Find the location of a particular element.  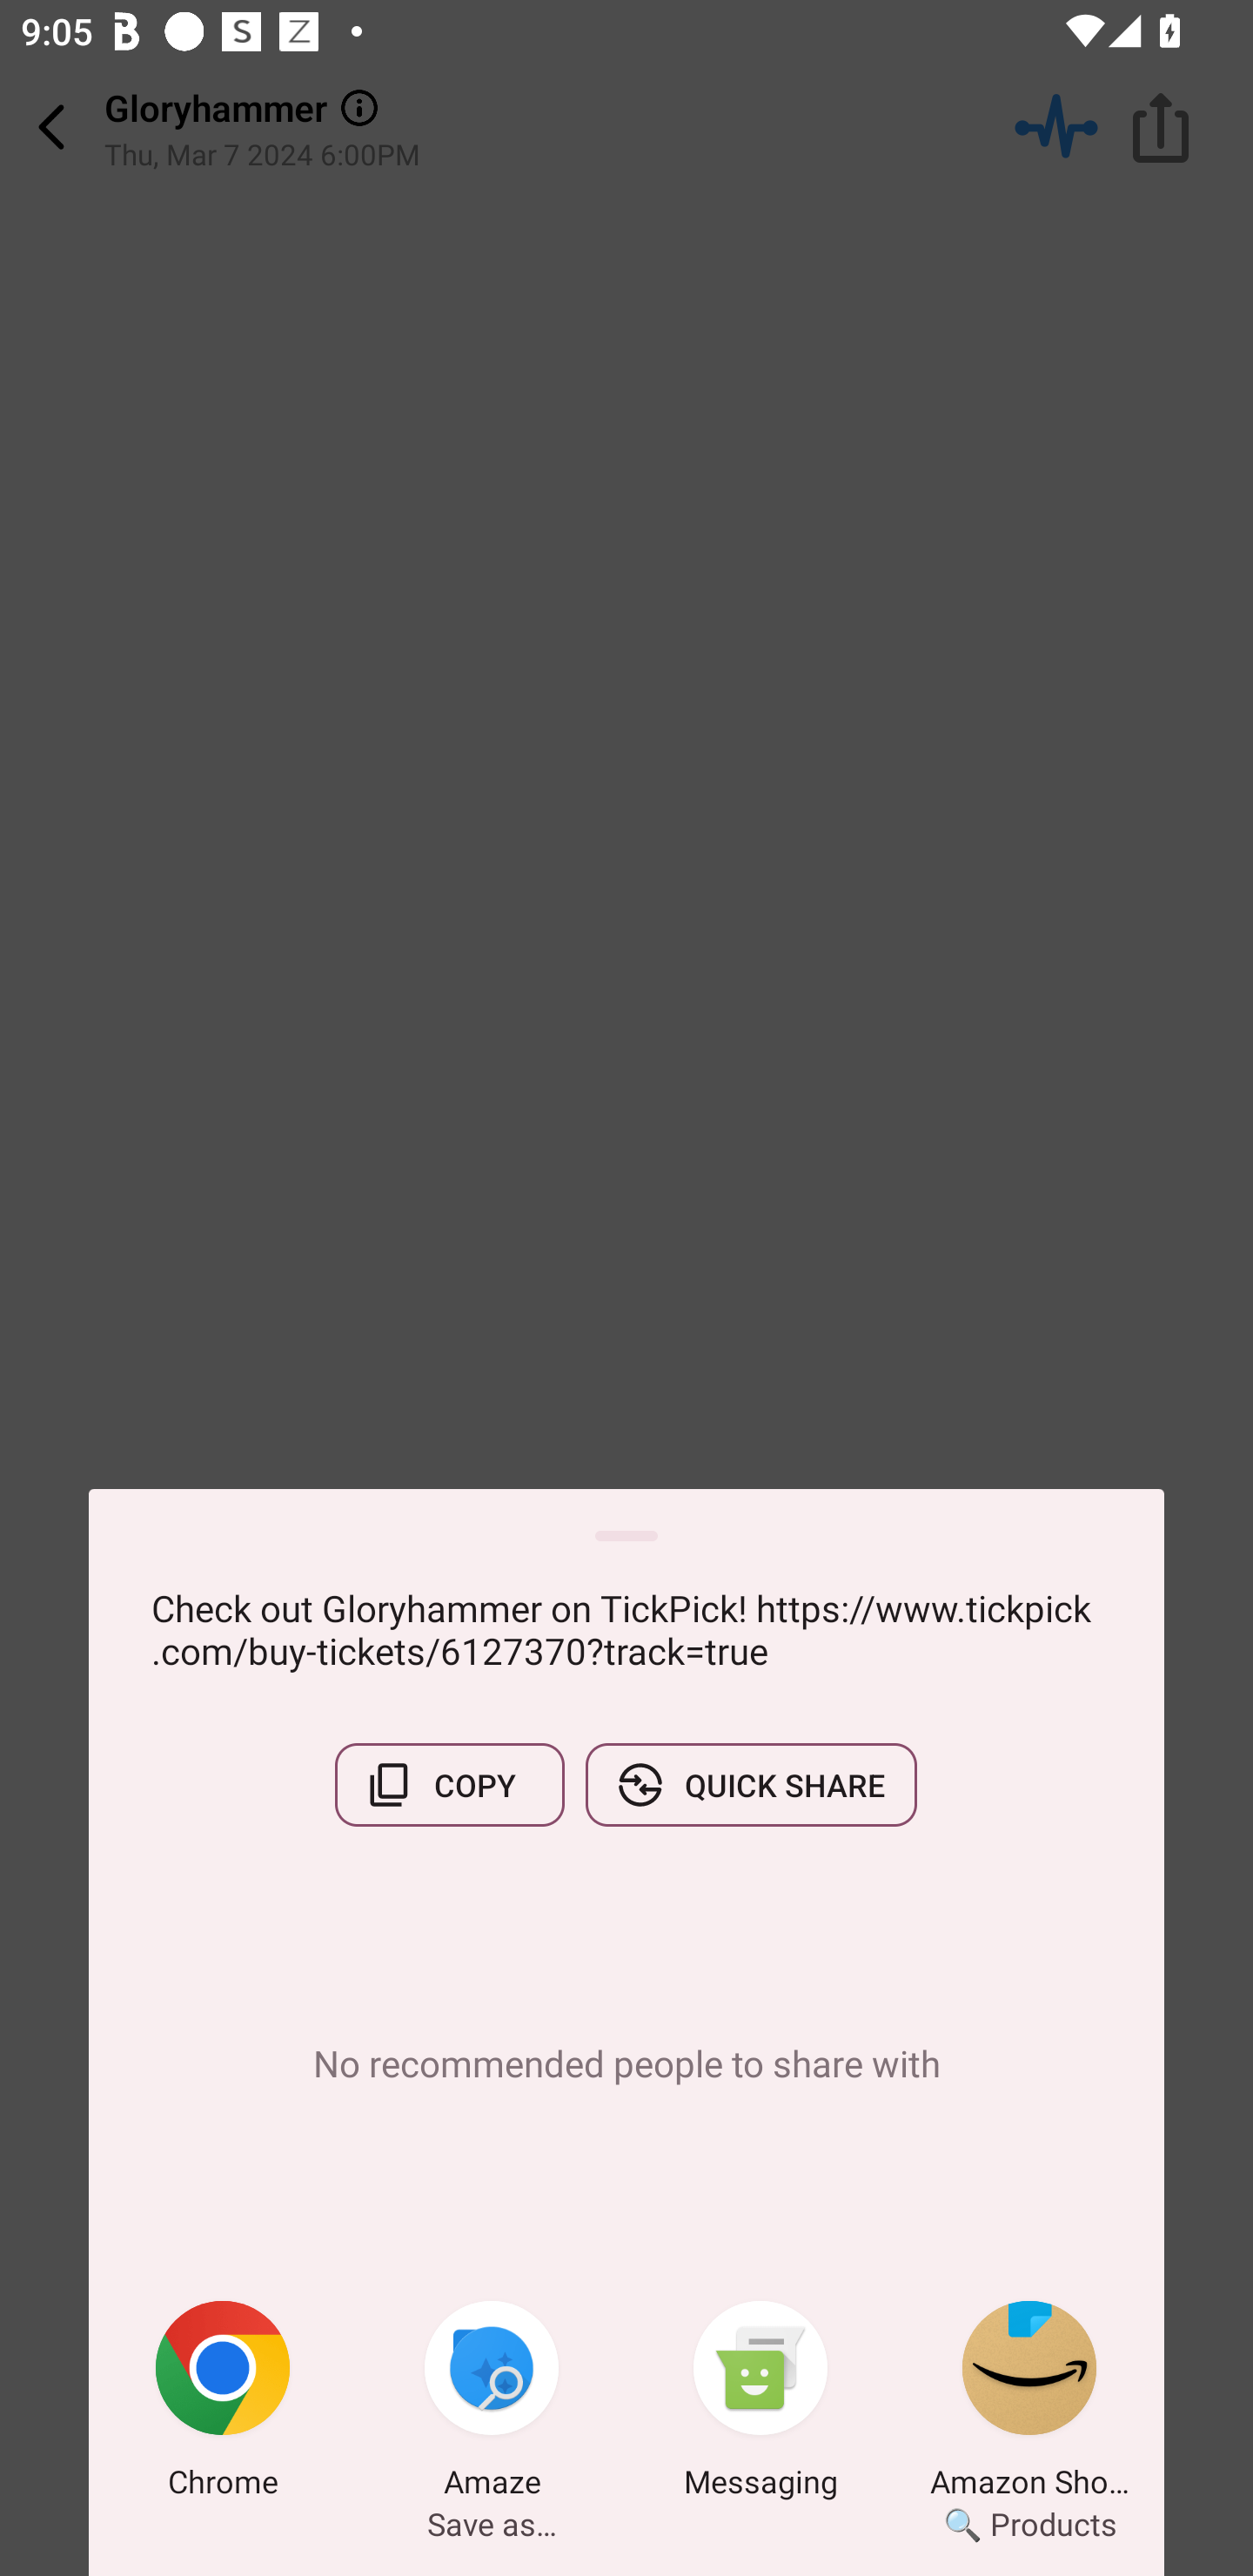

Messaging is located at coordinates (761, 2405).